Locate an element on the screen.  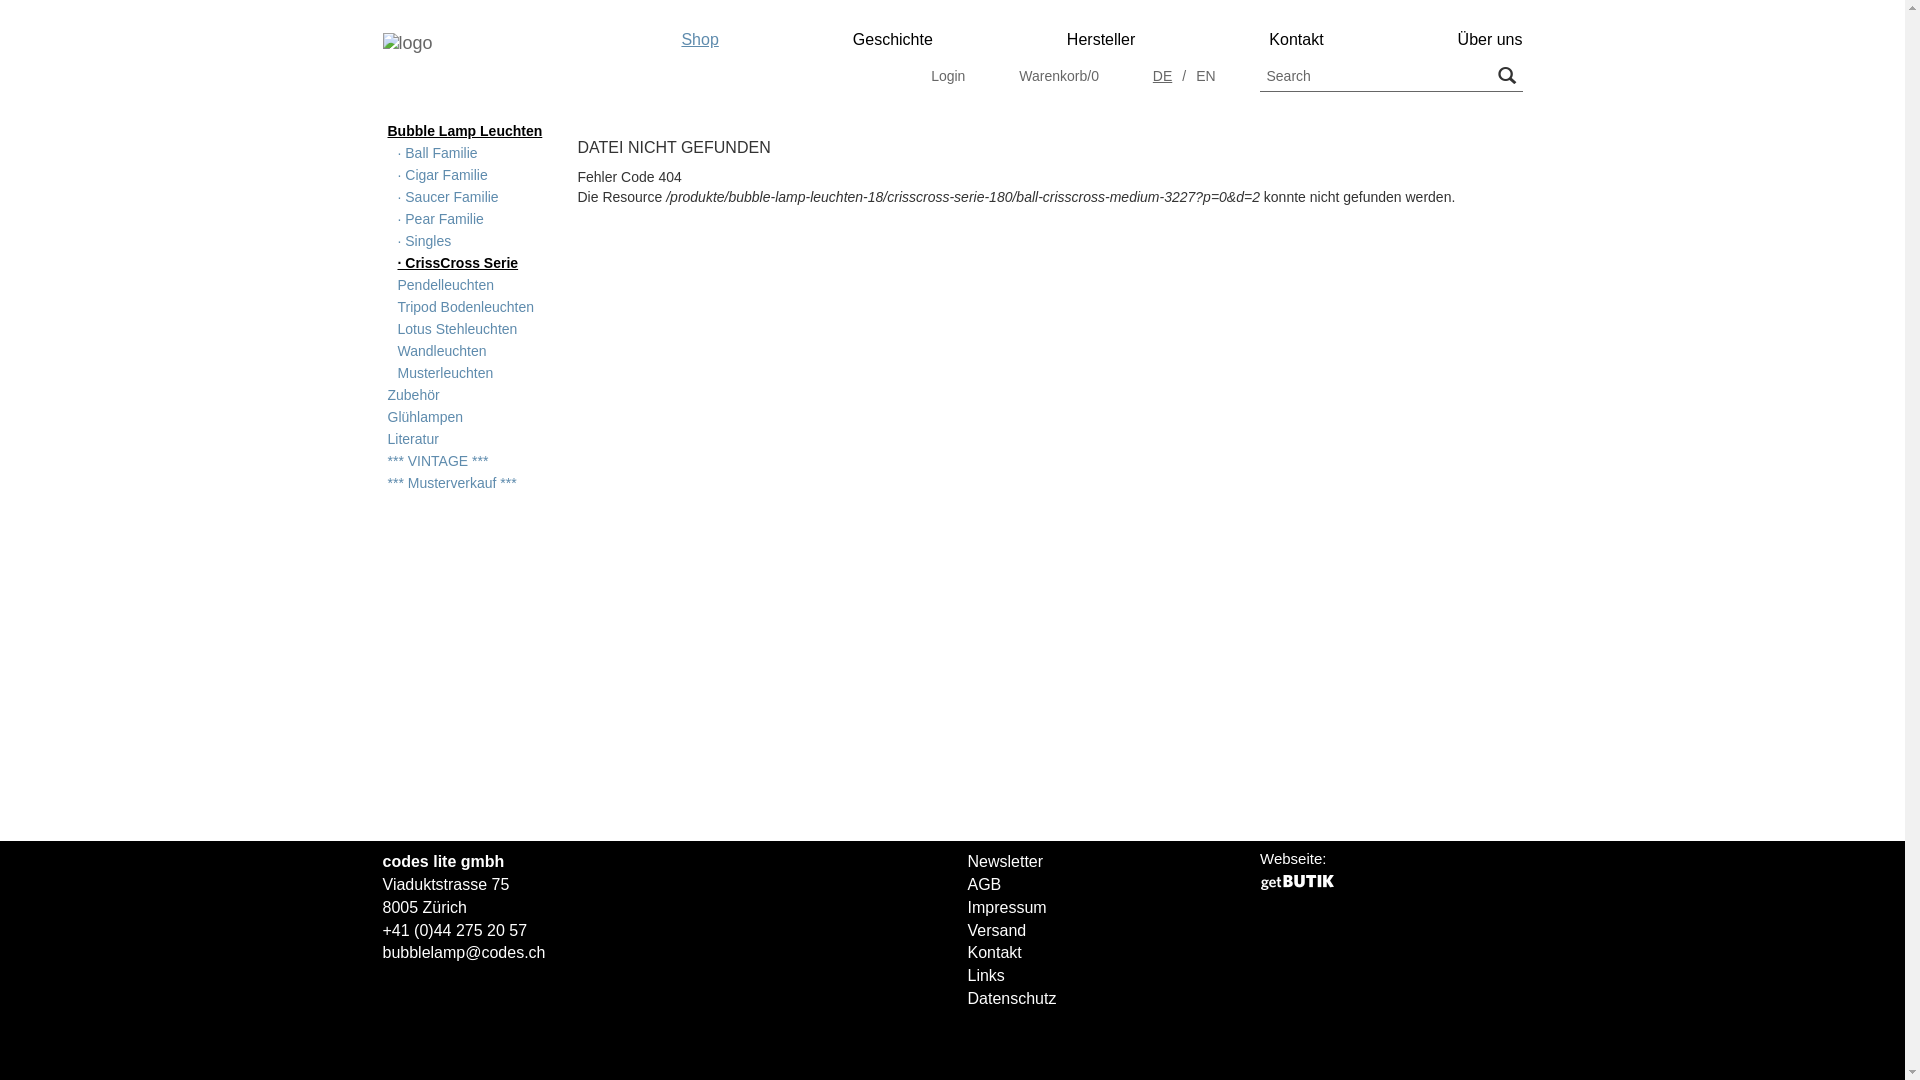
Kontakt is located at coordinates (1291, 40).